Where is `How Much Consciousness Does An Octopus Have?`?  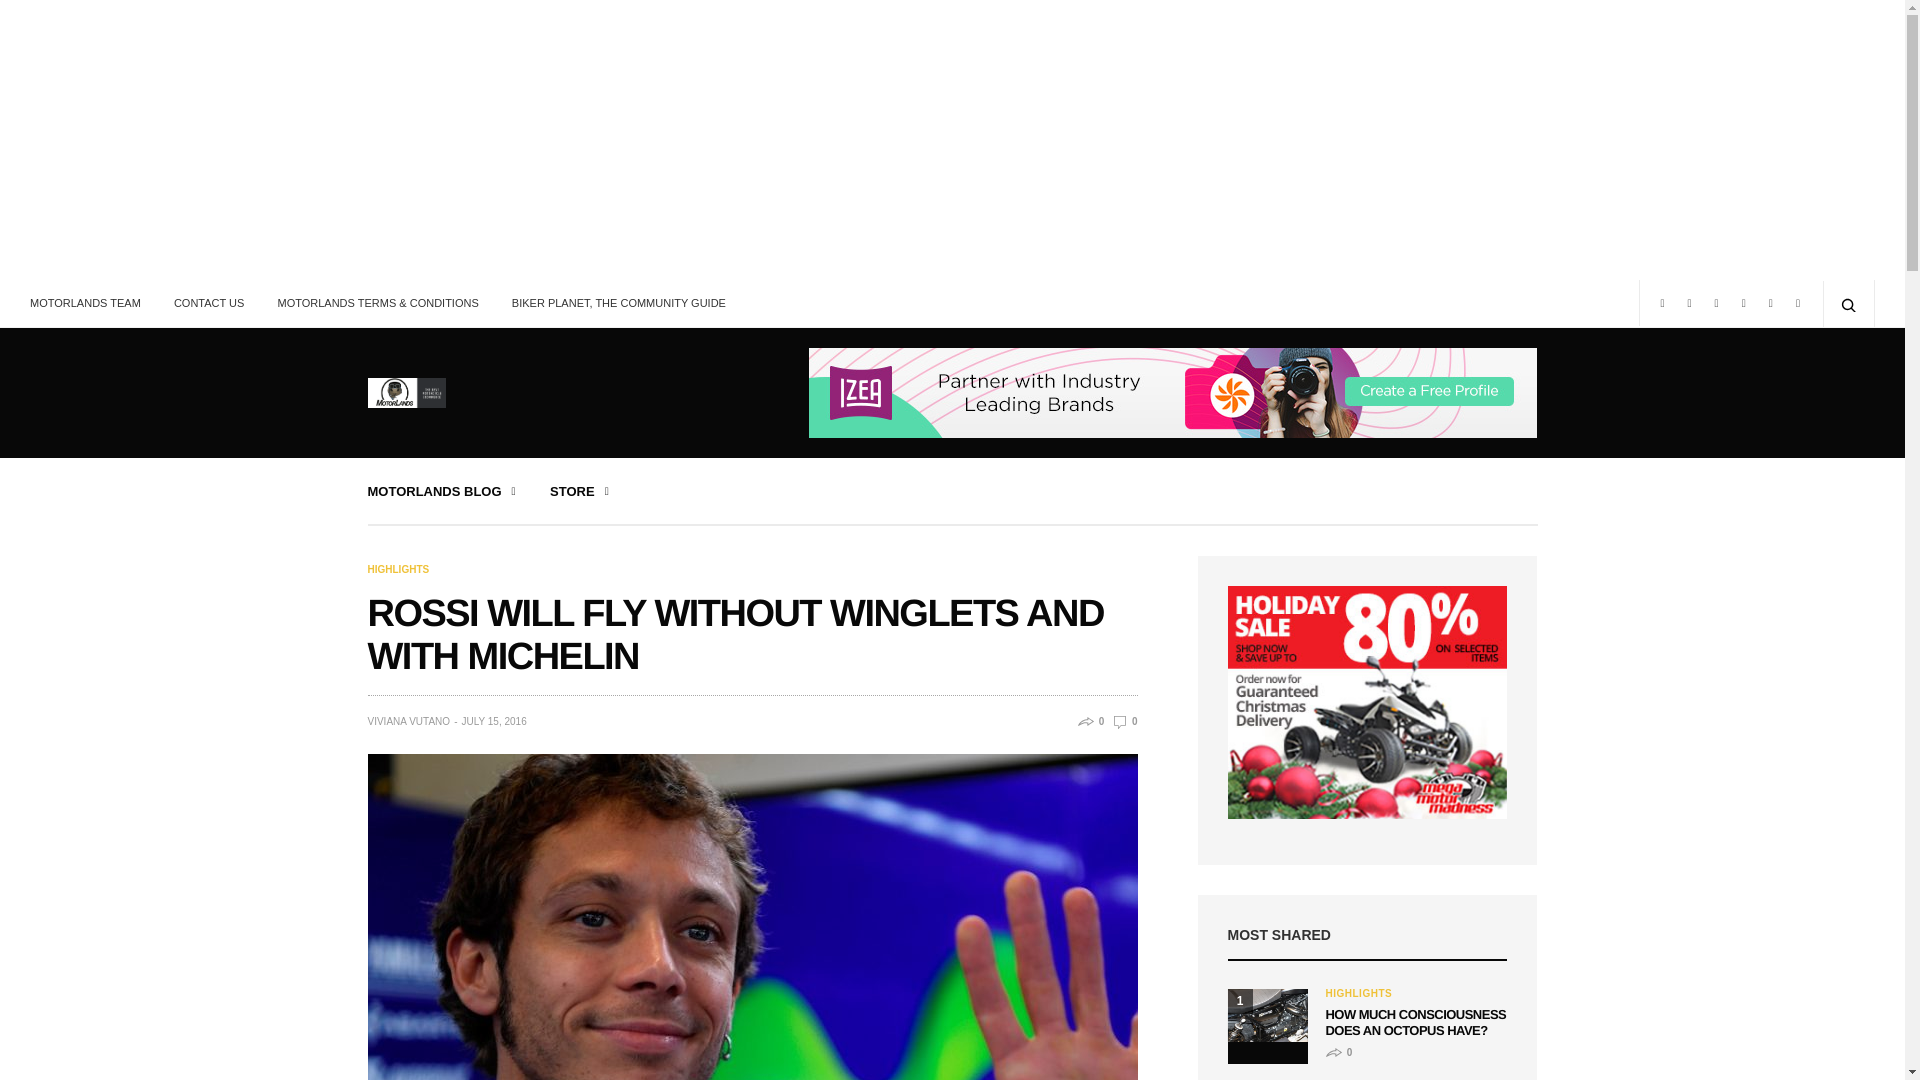 How Much Consciousness Does An Octopus Have? is located at coordinates (1268, 1016).